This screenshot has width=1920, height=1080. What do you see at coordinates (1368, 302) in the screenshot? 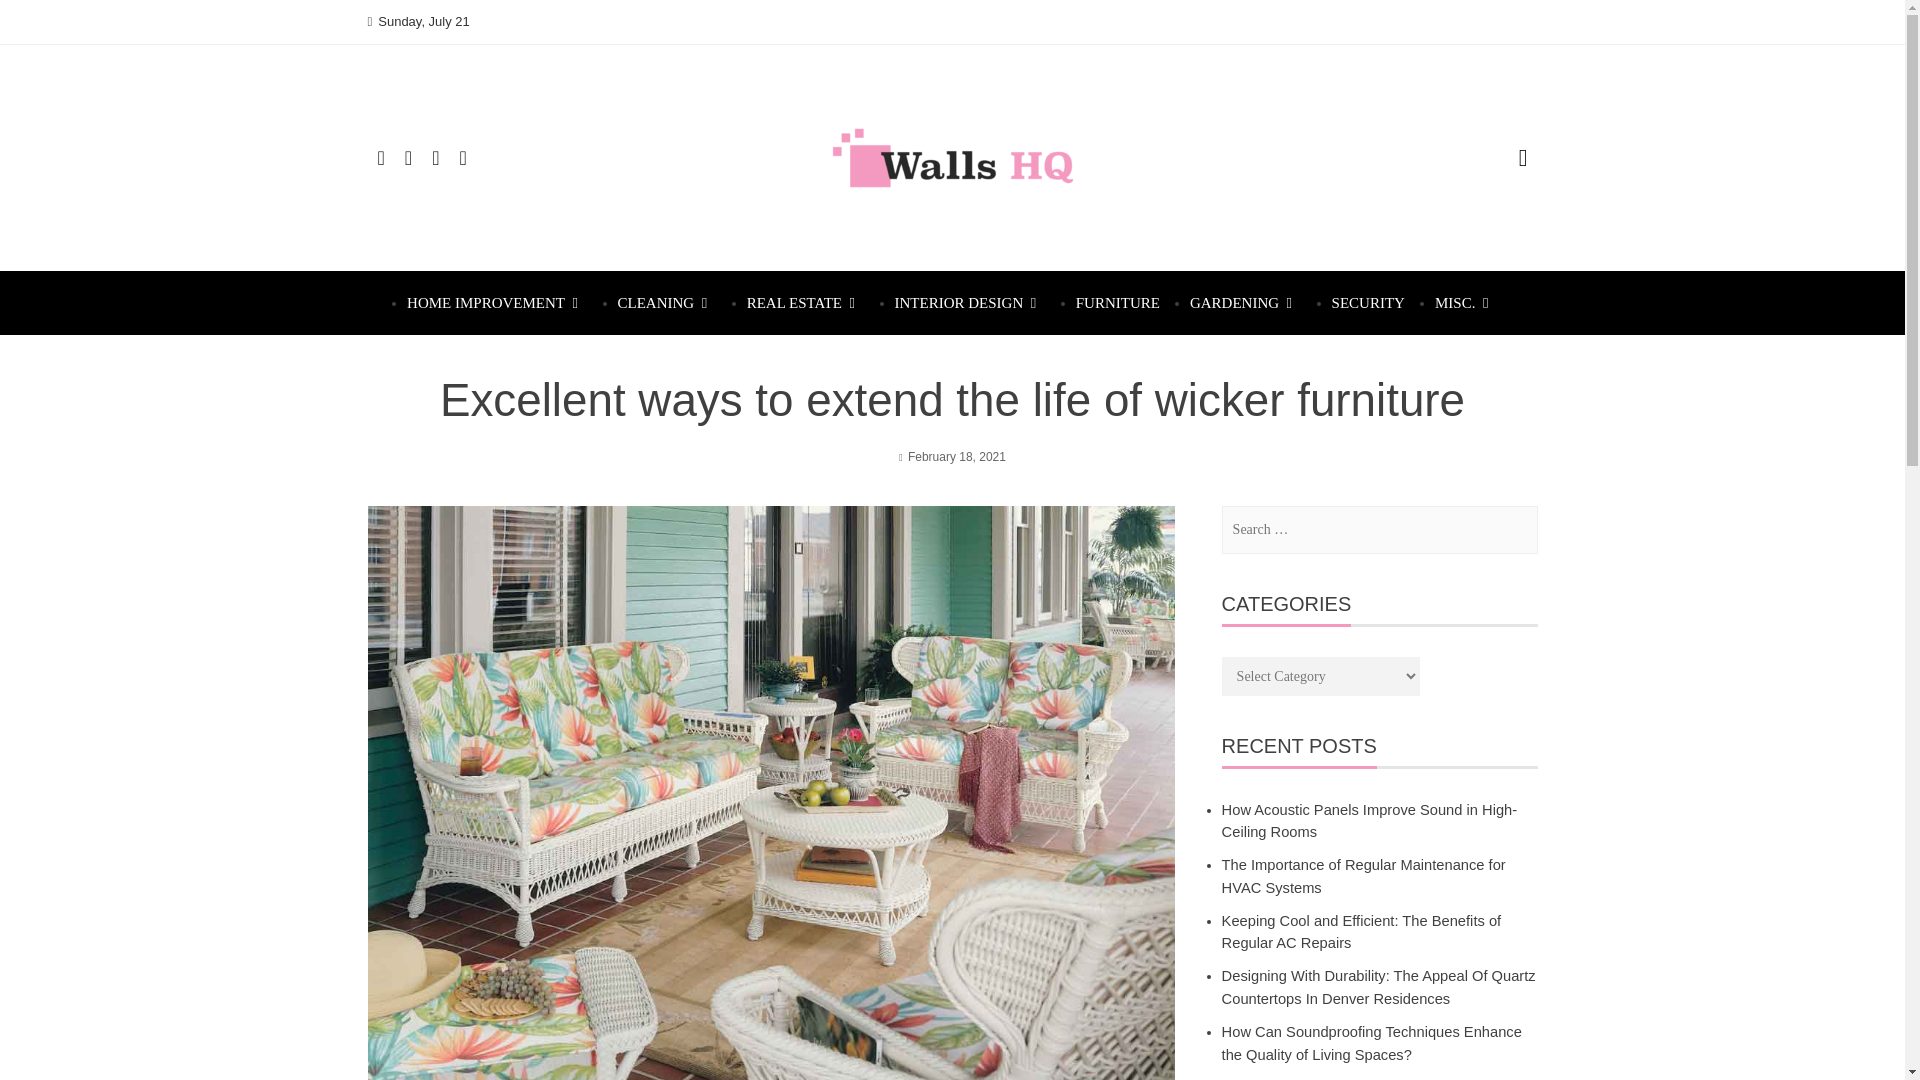
I see `SECURITY` at bounding box center [1368, 302].